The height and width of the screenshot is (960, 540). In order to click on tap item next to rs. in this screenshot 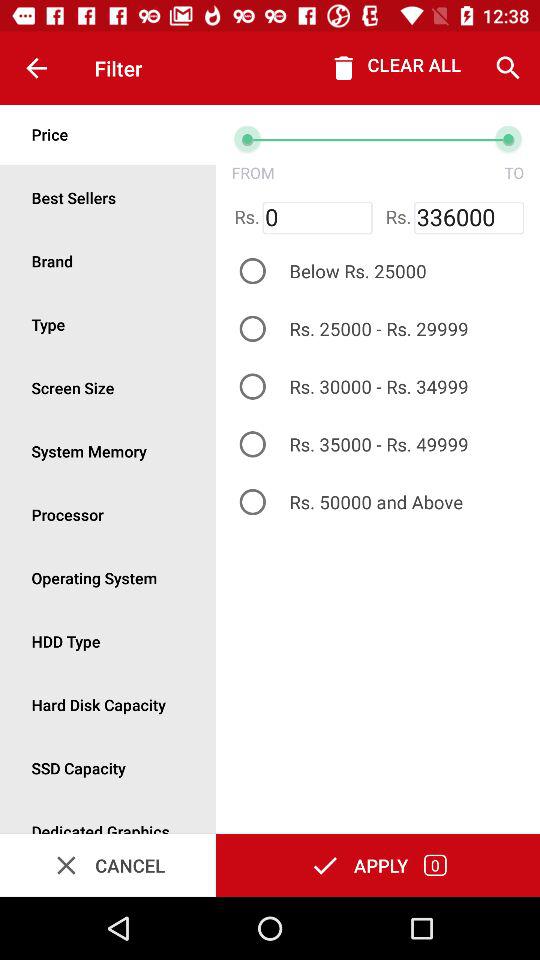, I will do `click(468, 218)`.